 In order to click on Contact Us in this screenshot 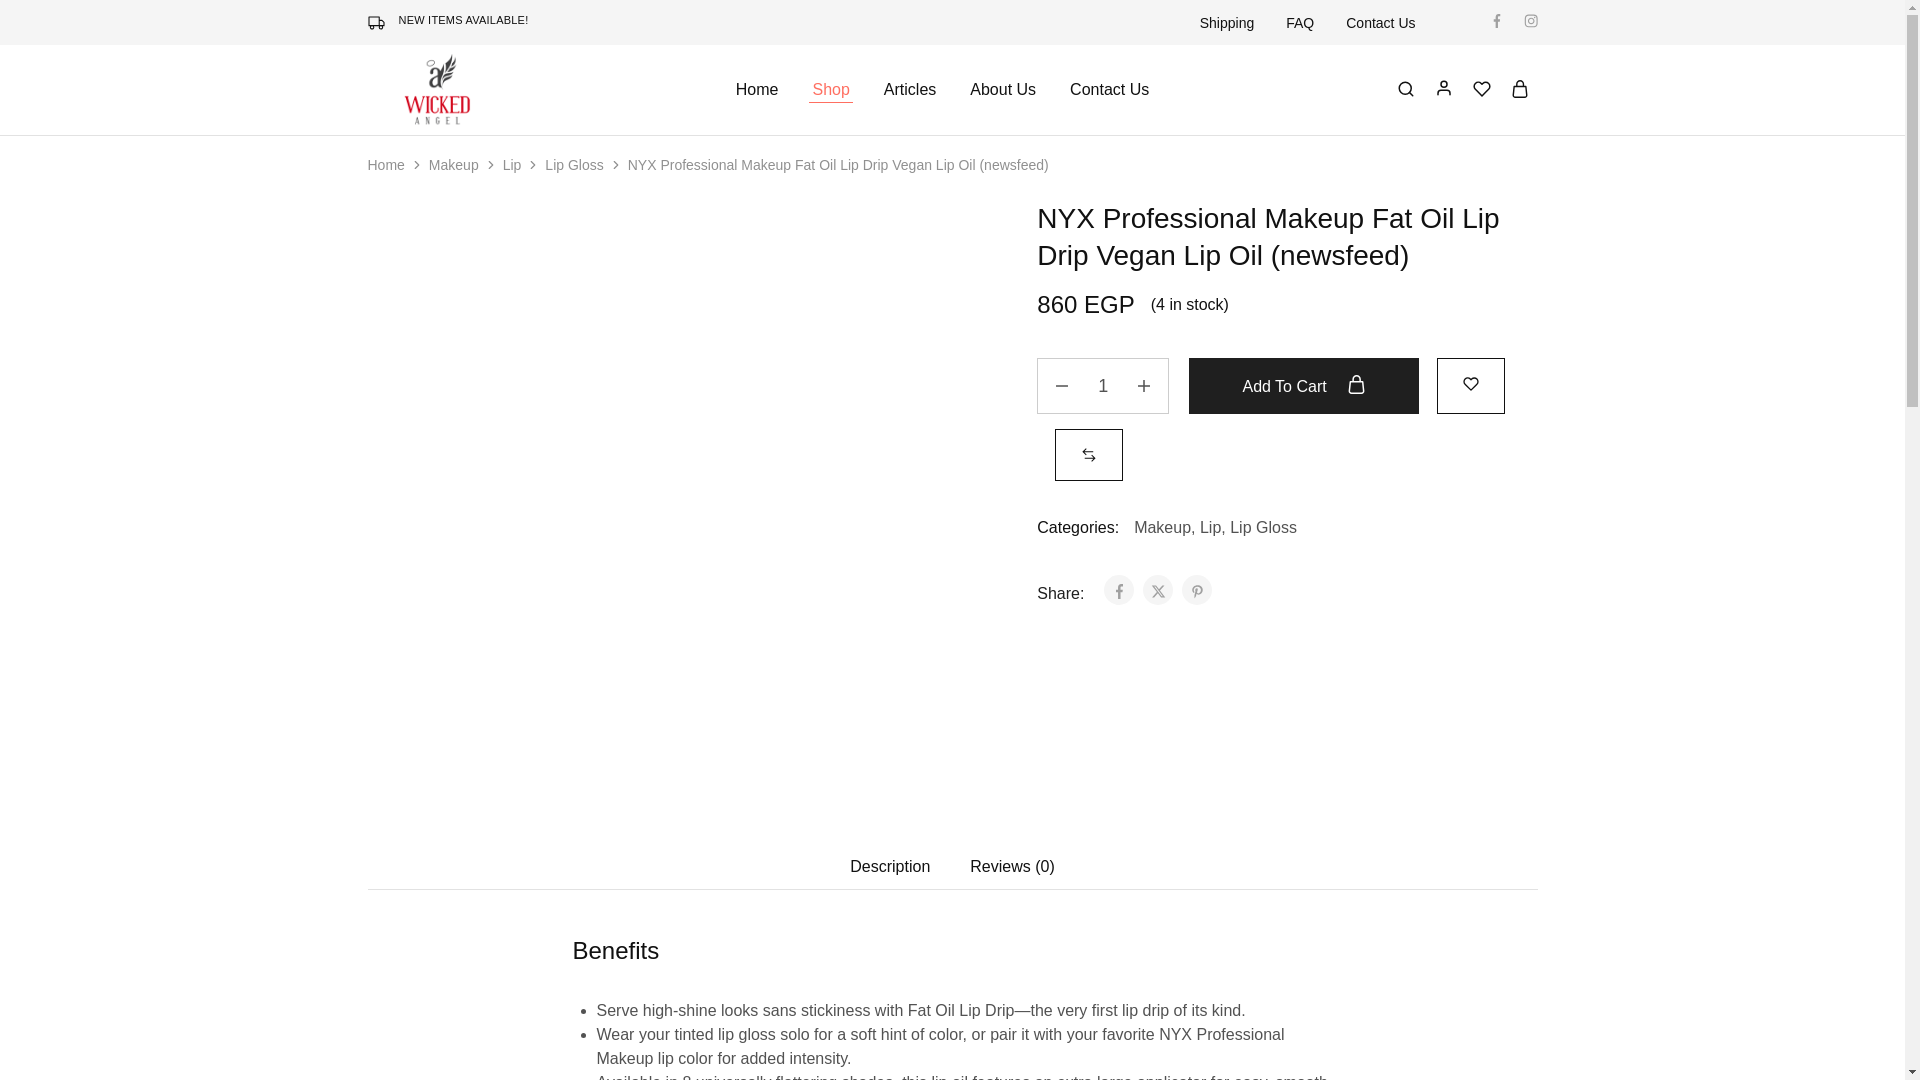, I will do `click(1380, 23)`.